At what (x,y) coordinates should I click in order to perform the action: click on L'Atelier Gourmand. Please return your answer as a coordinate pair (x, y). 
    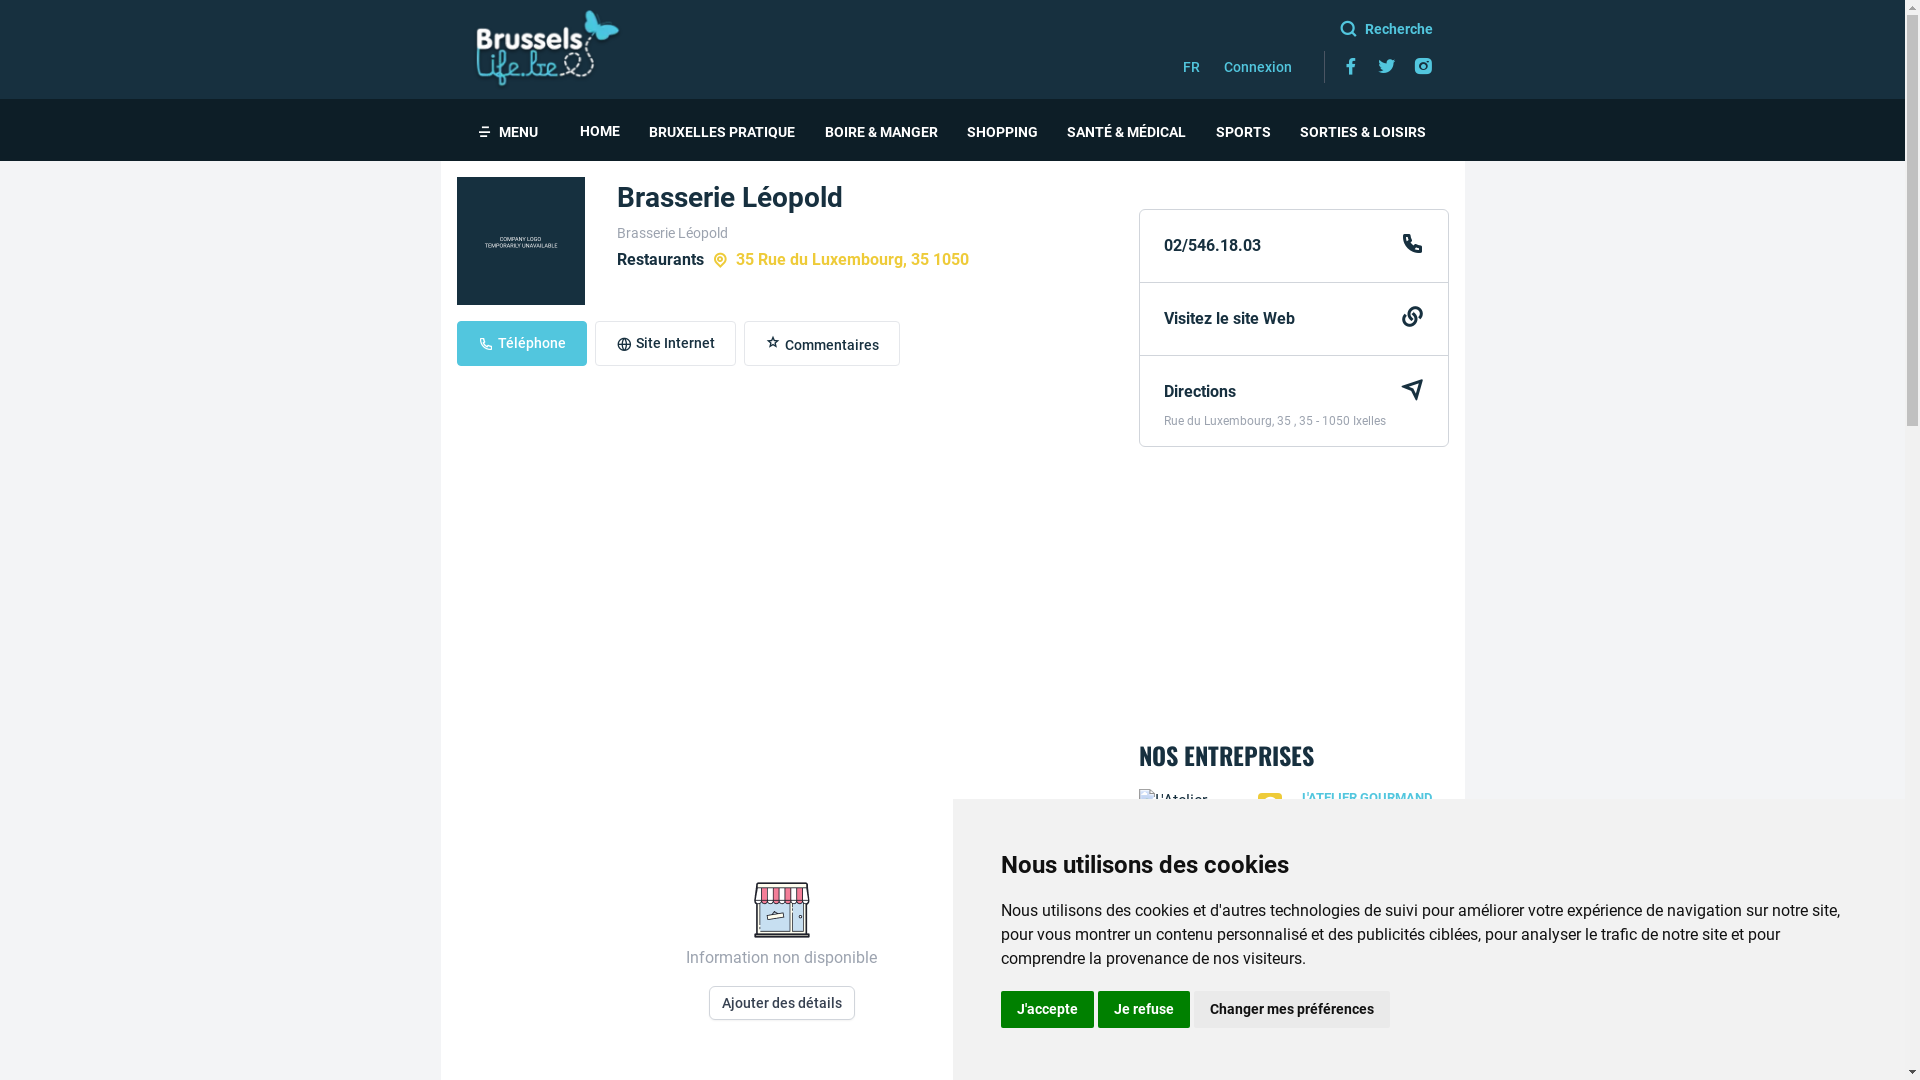
    Looking at the image, I should click on (1294, 846).